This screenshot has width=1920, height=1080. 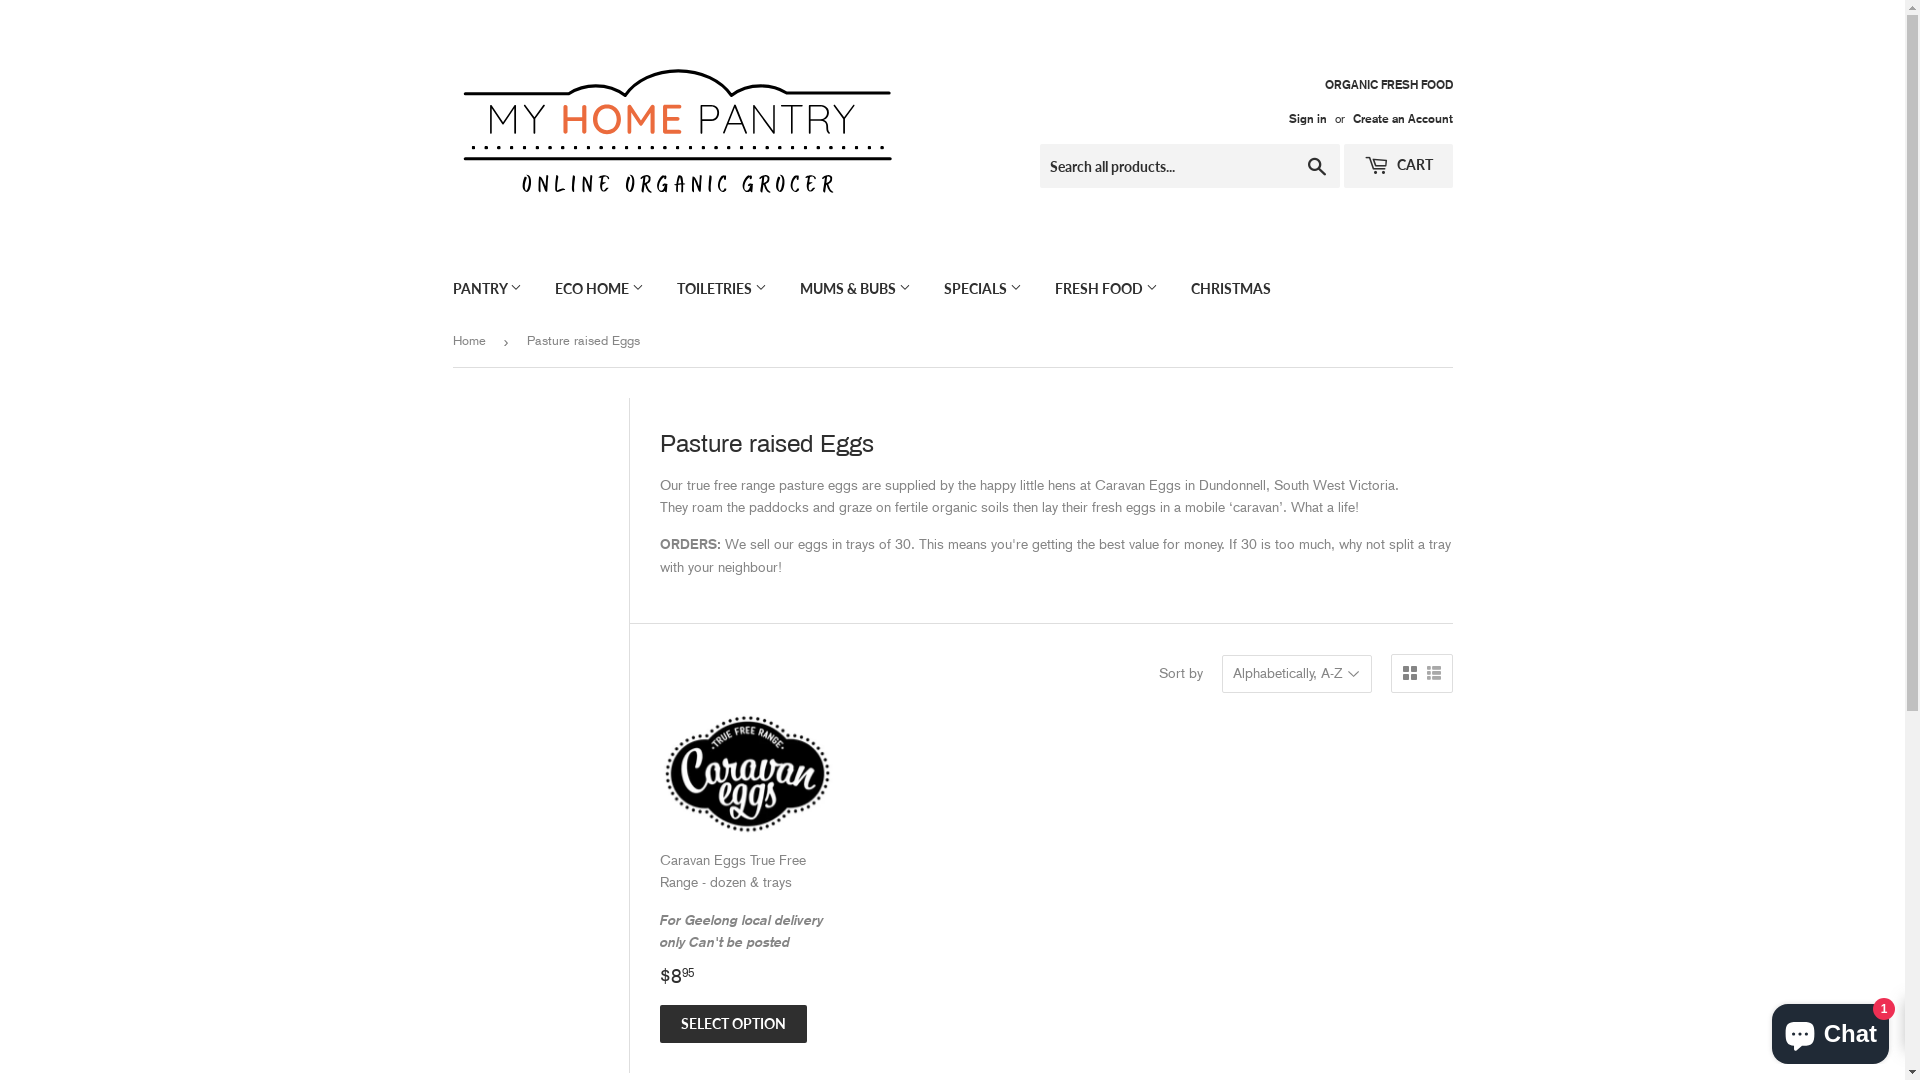 What do you see at coordinates (488, 289) in the screenshot?
I see `PANTRY` at bounding box center [488, 289].